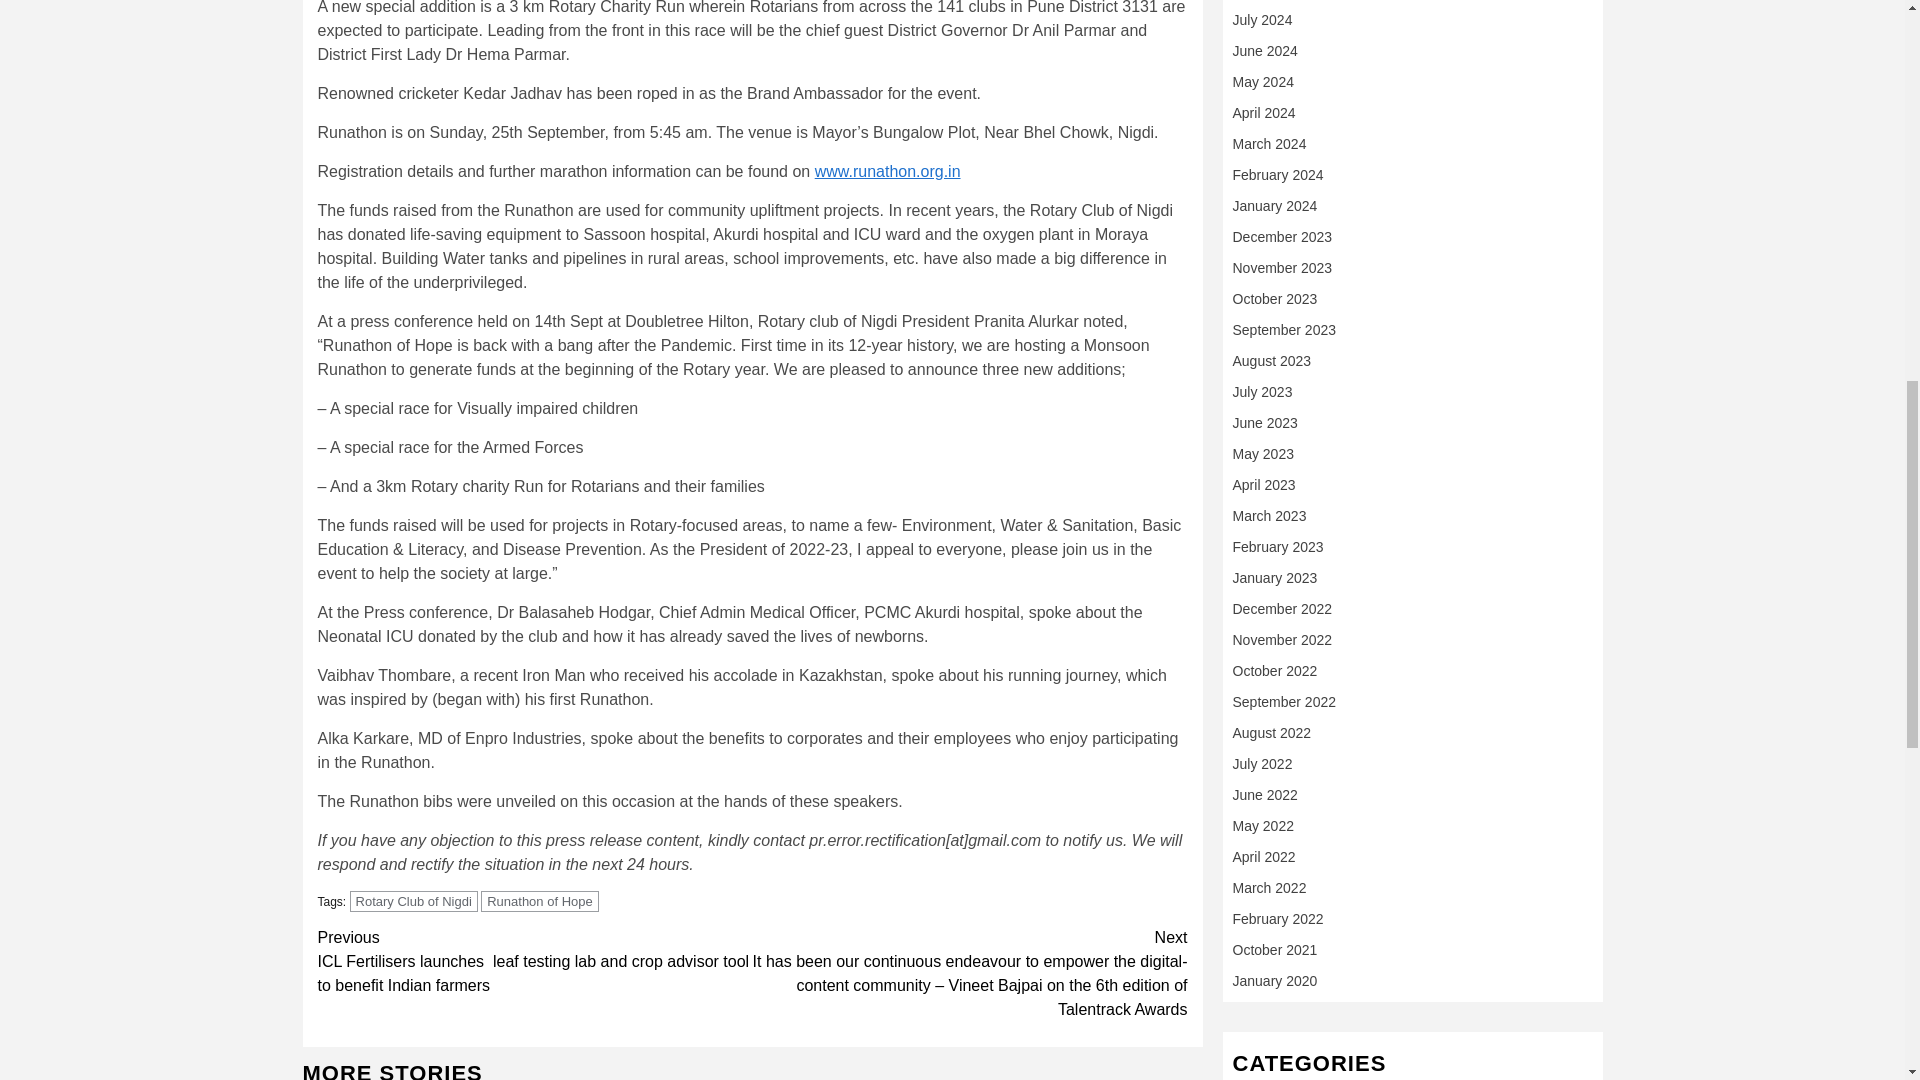  Describe the element at coordinates (888, 172) in the screenshot. I see `www.runathon.org.in` at that location.